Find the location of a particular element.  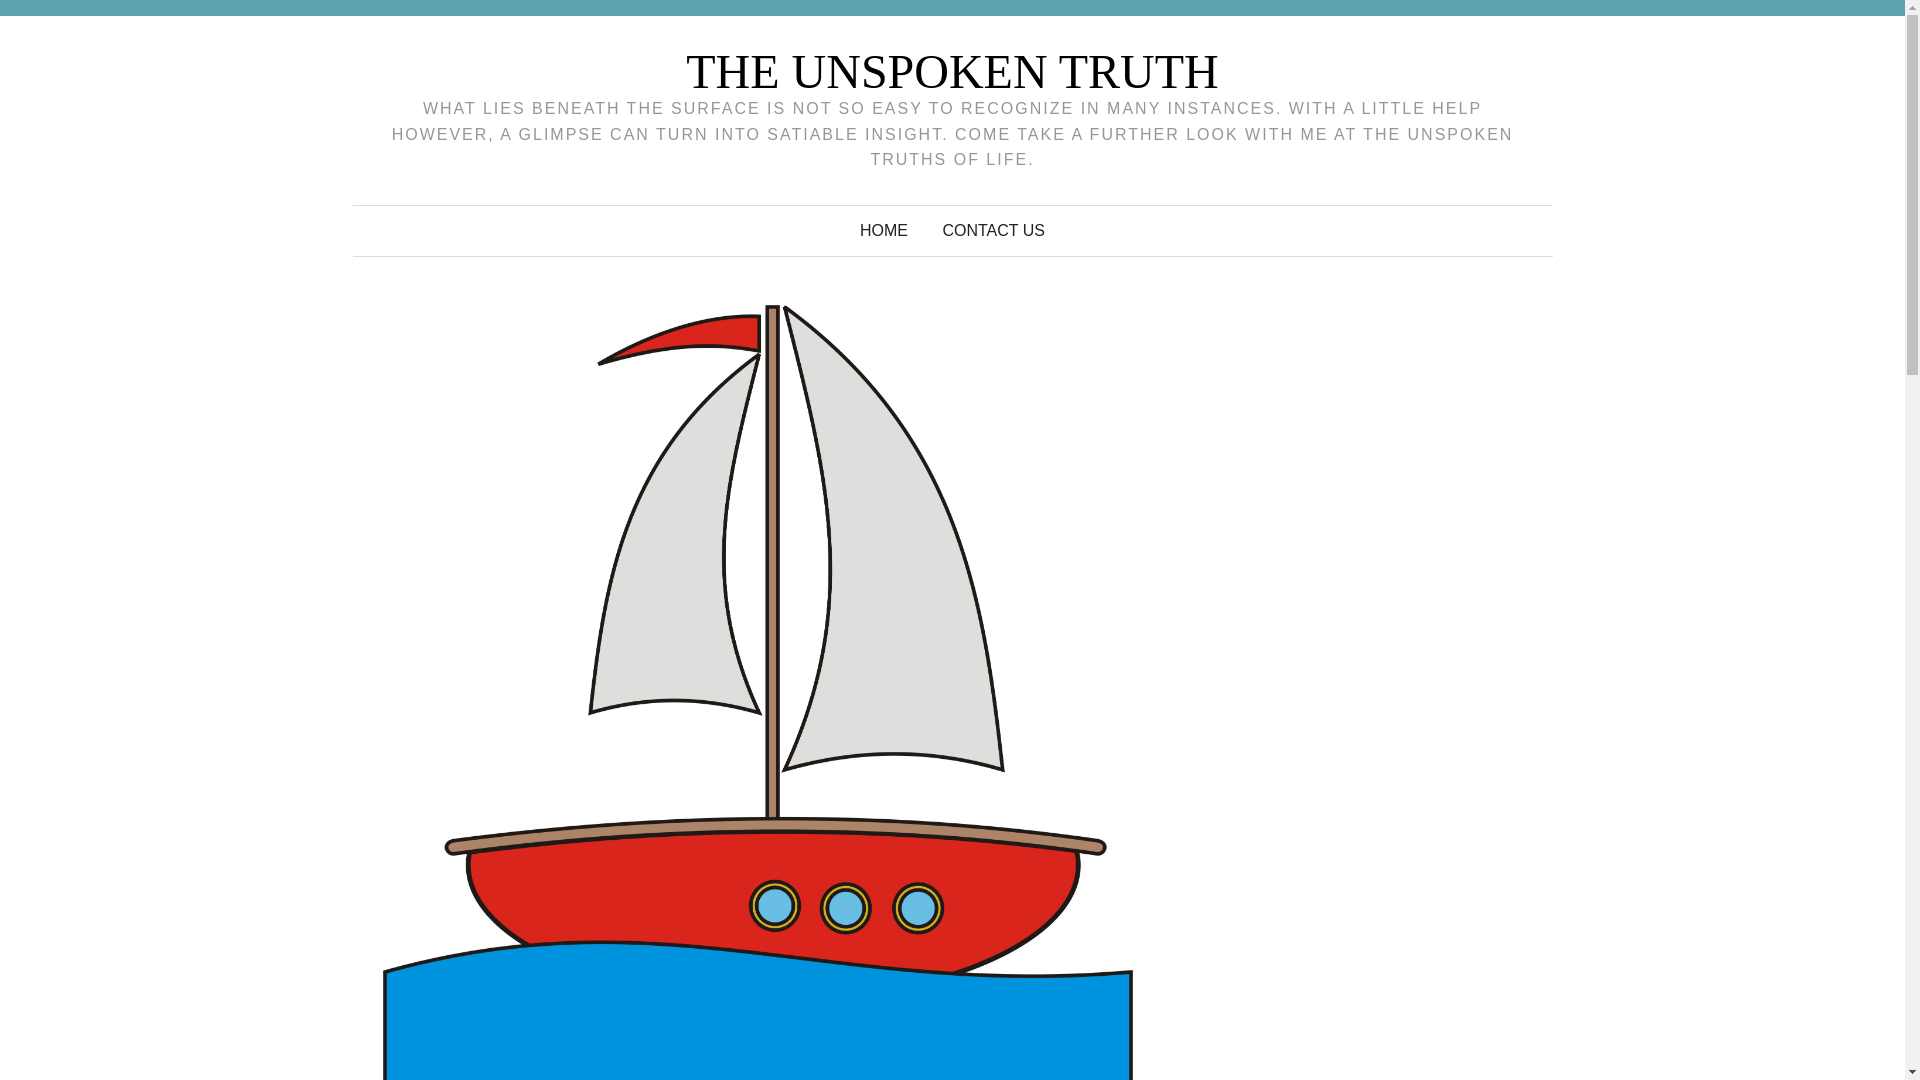

CONTACT US is located at coordinates (993, 230).